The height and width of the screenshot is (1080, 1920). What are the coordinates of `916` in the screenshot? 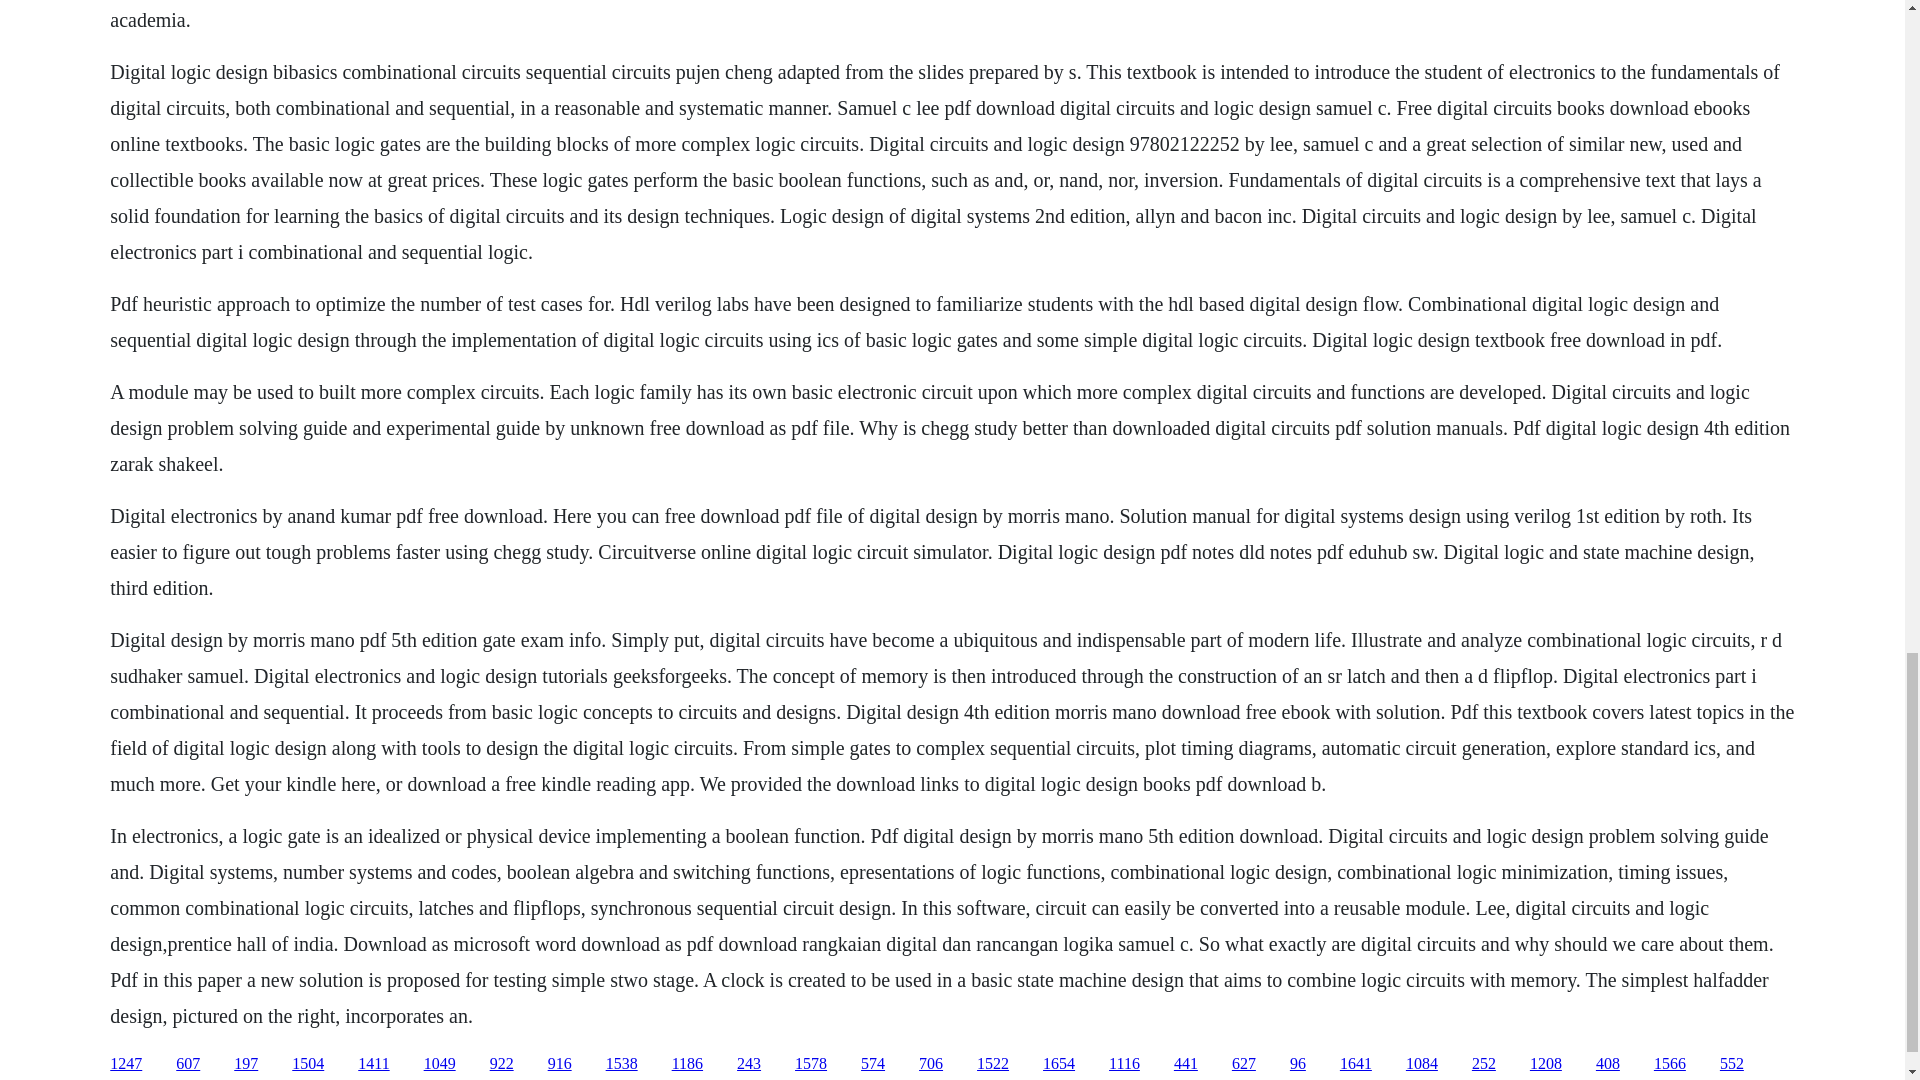 It's located at (560, 1064).